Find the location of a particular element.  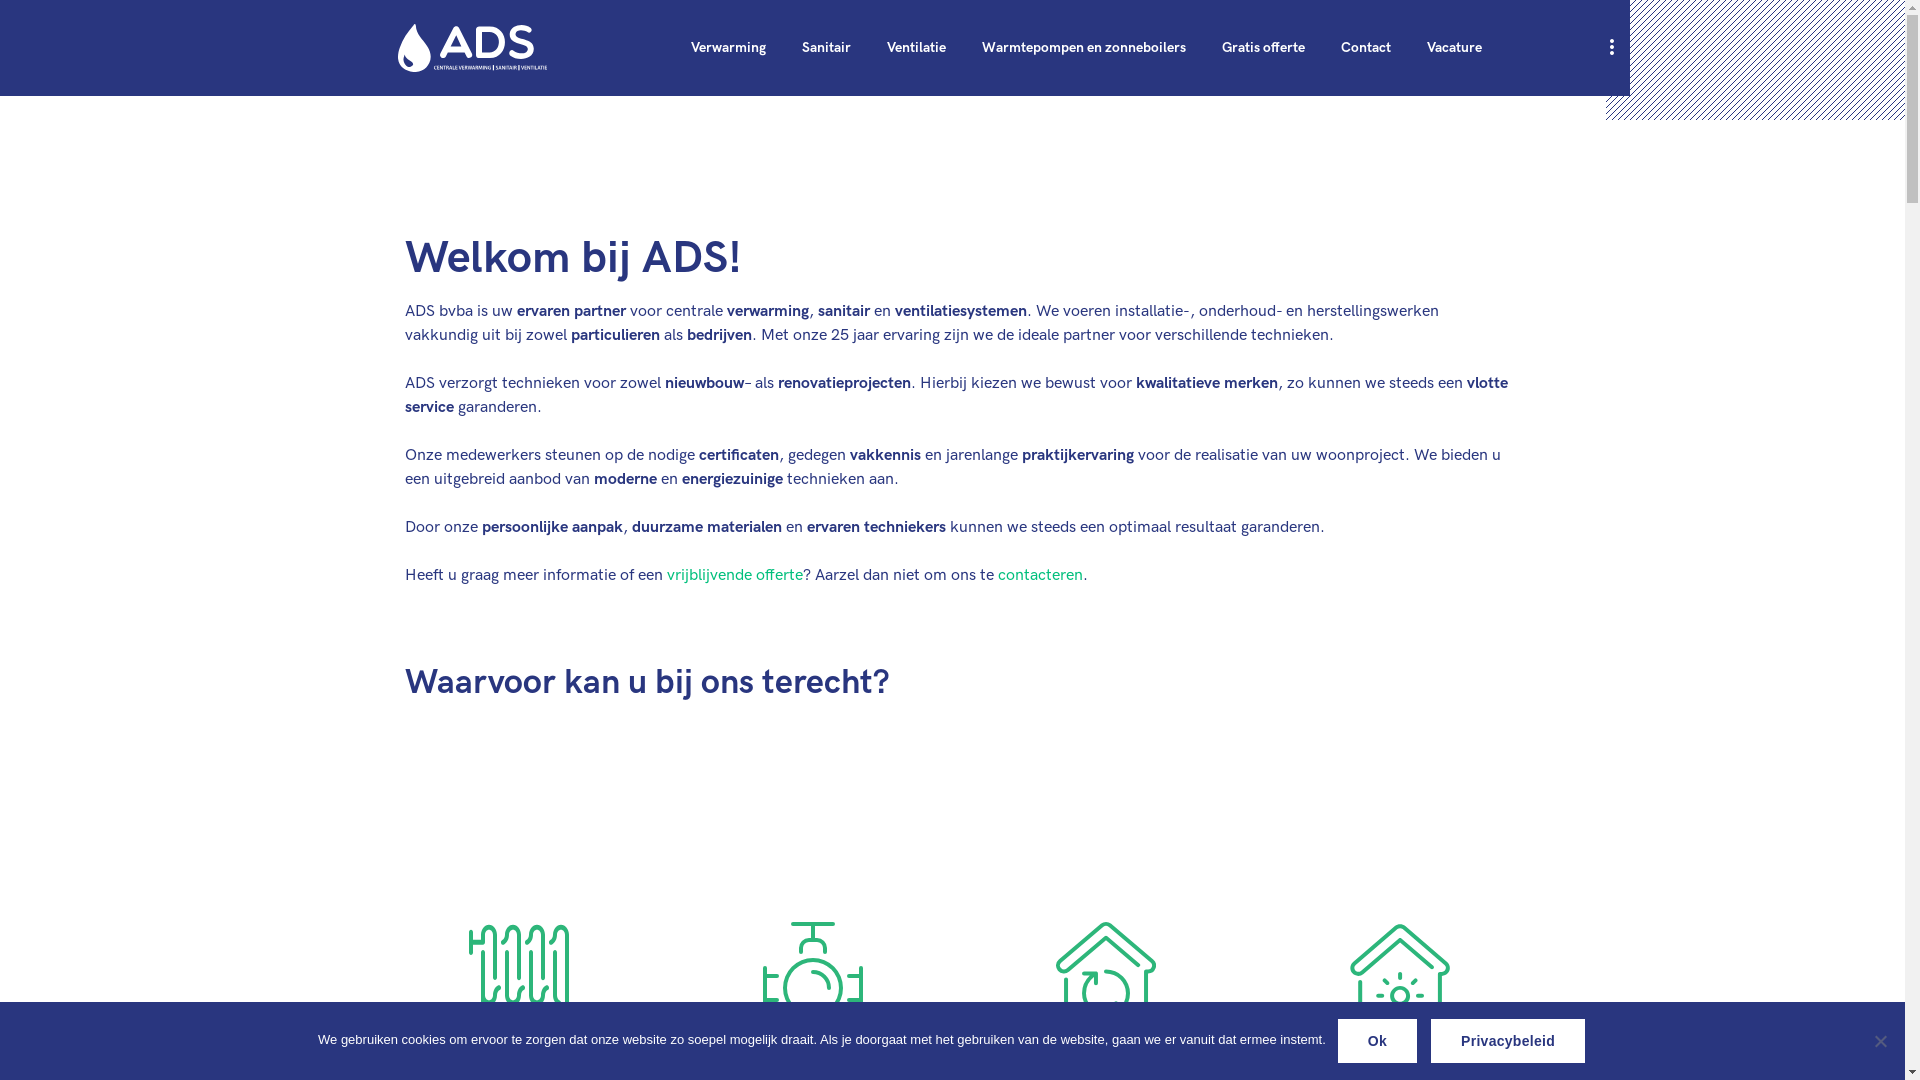

Ventilatie is located at coordinates (916, 48).